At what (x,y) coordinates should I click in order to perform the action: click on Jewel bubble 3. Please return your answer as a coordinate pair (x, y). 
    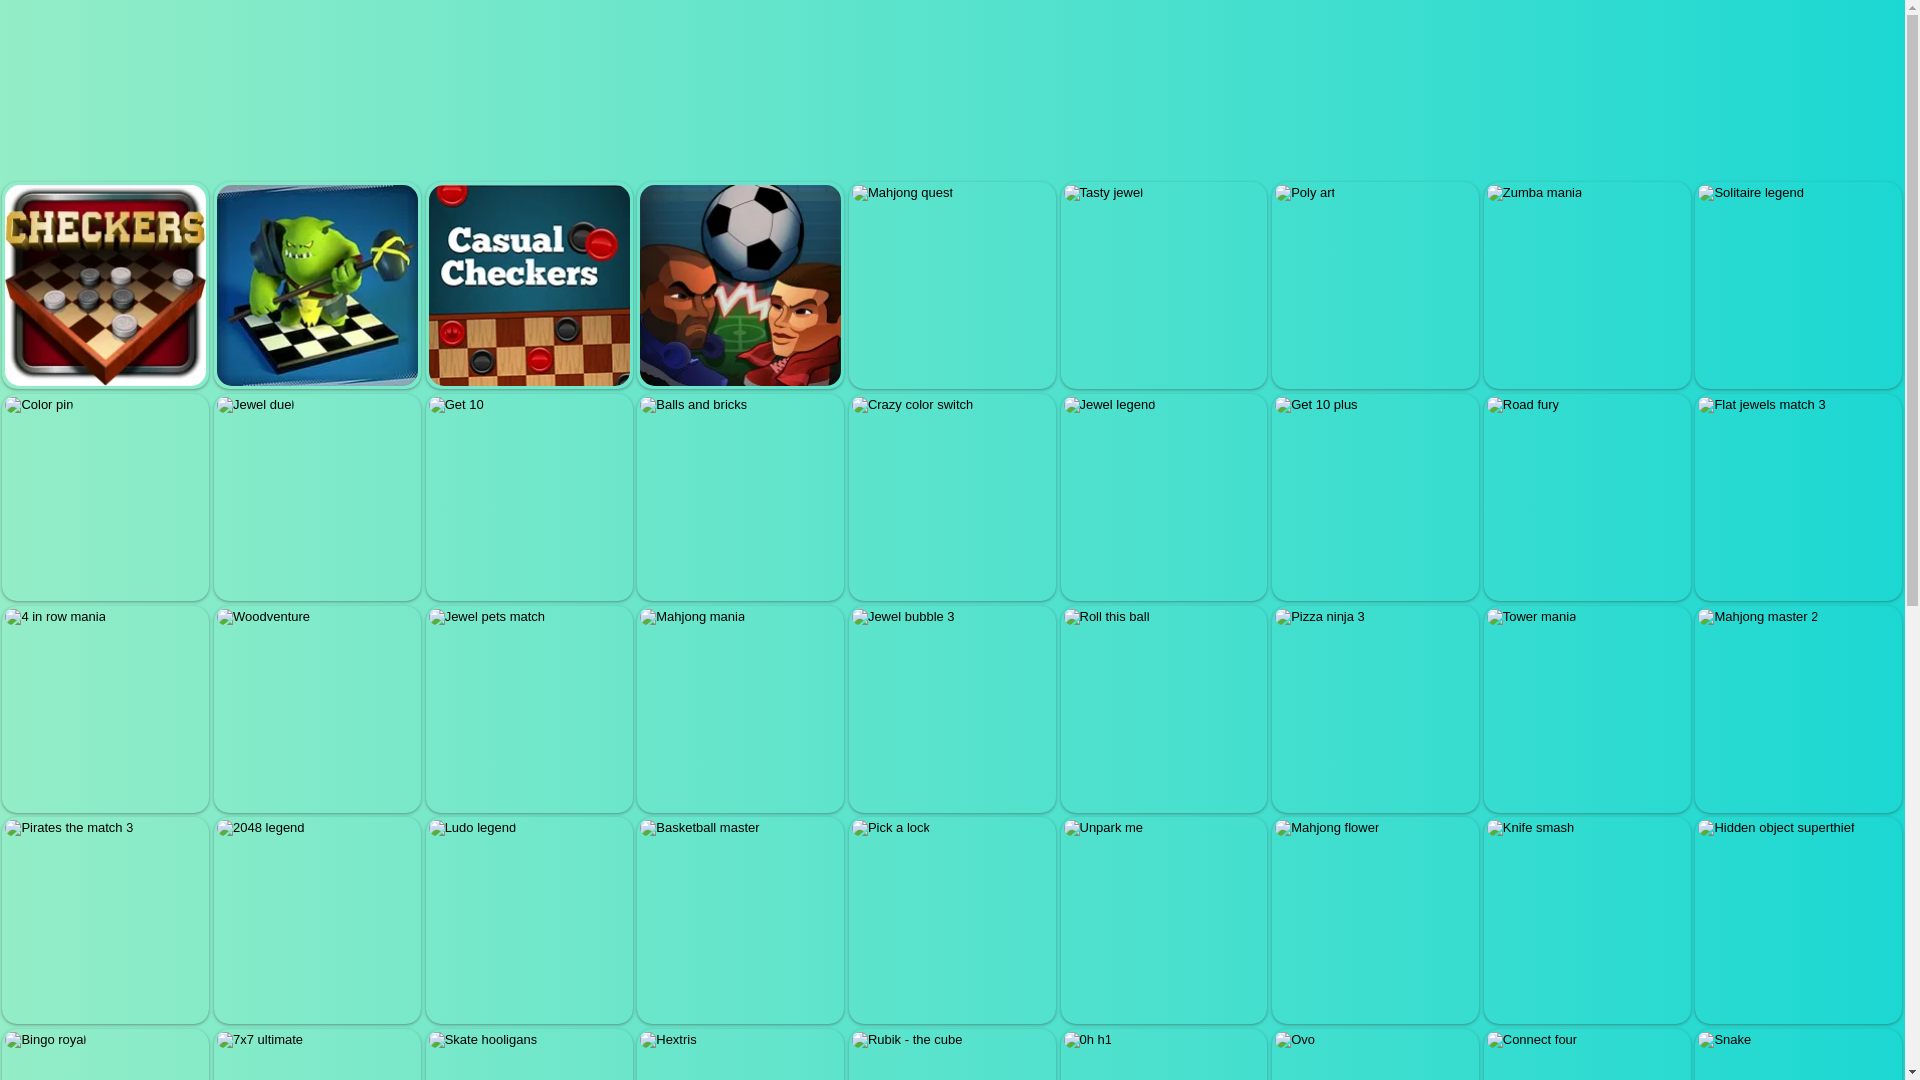
    Looking at the image, I should click on (952, 710).